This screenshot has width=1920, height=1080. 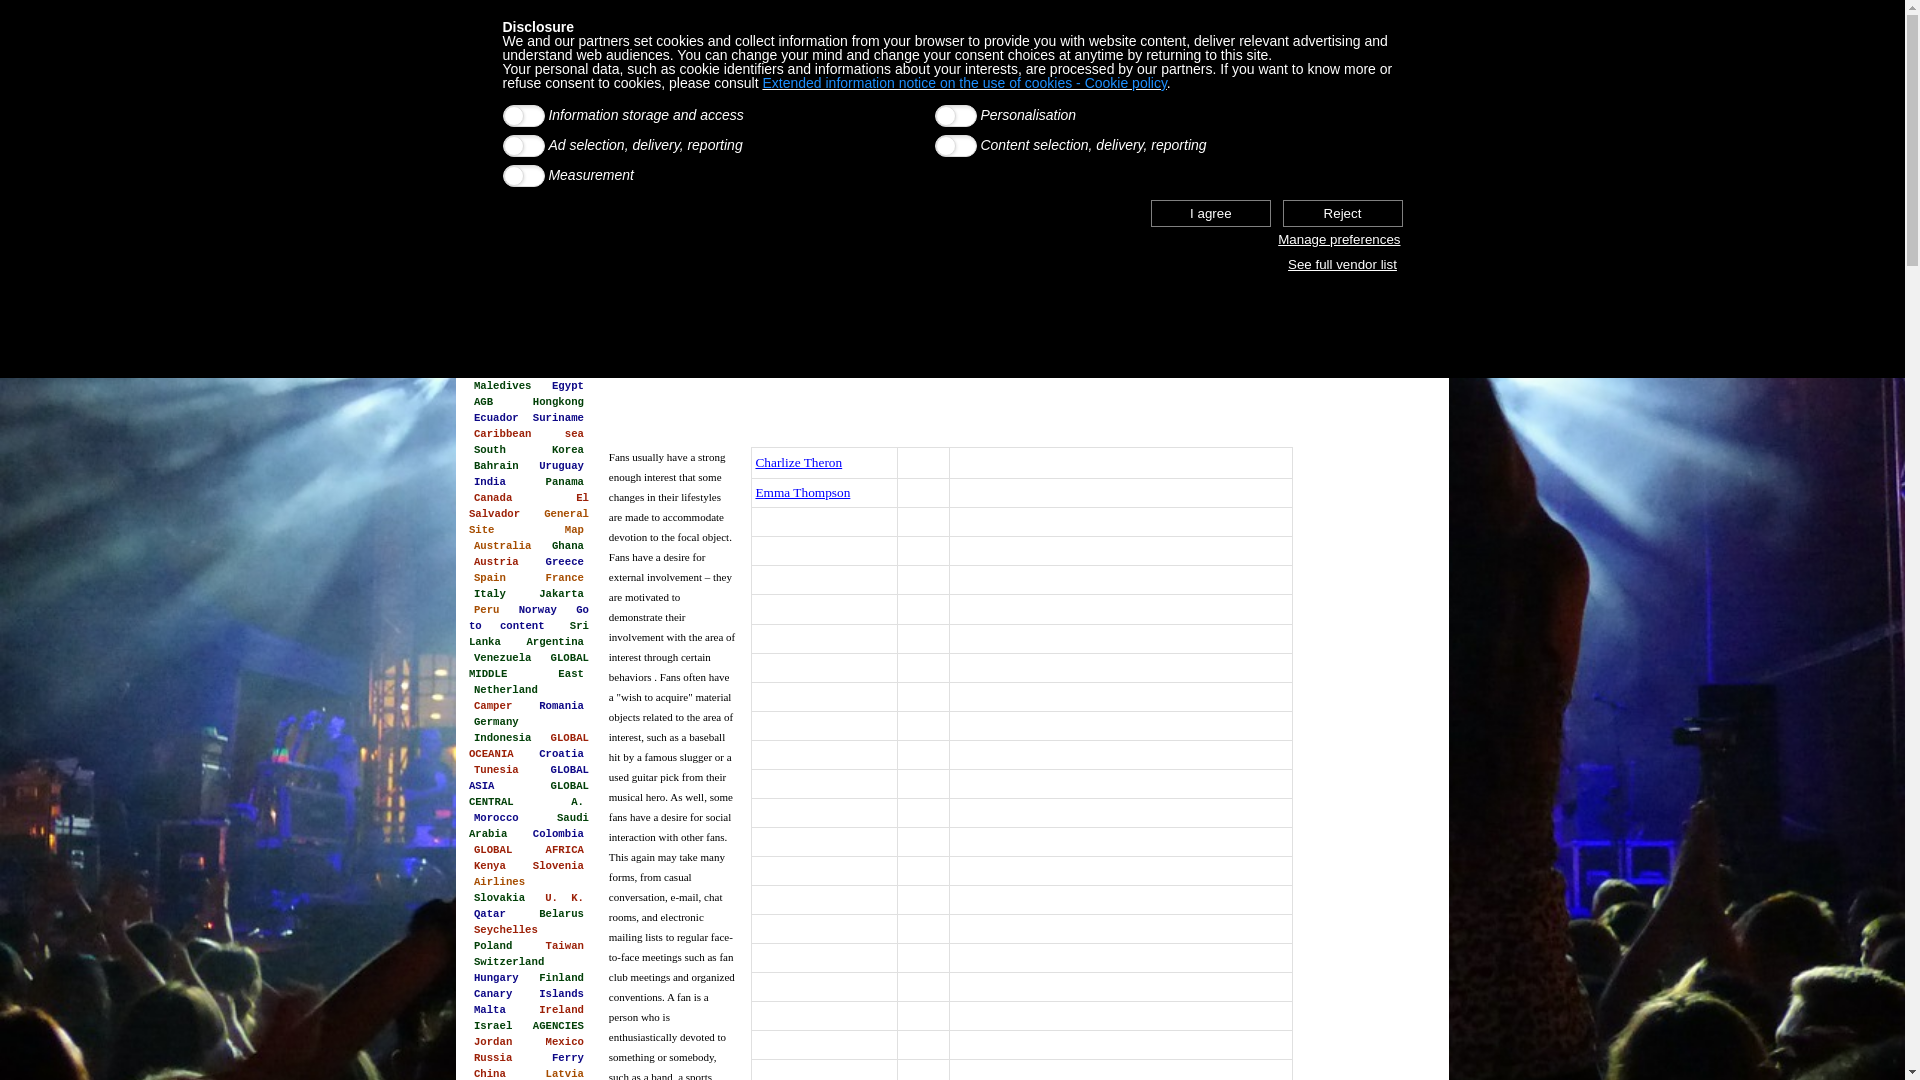 What do you see at coordinates (490, 914) in the screenshot?
I see `Qatar` at bounding box center [490, 914].